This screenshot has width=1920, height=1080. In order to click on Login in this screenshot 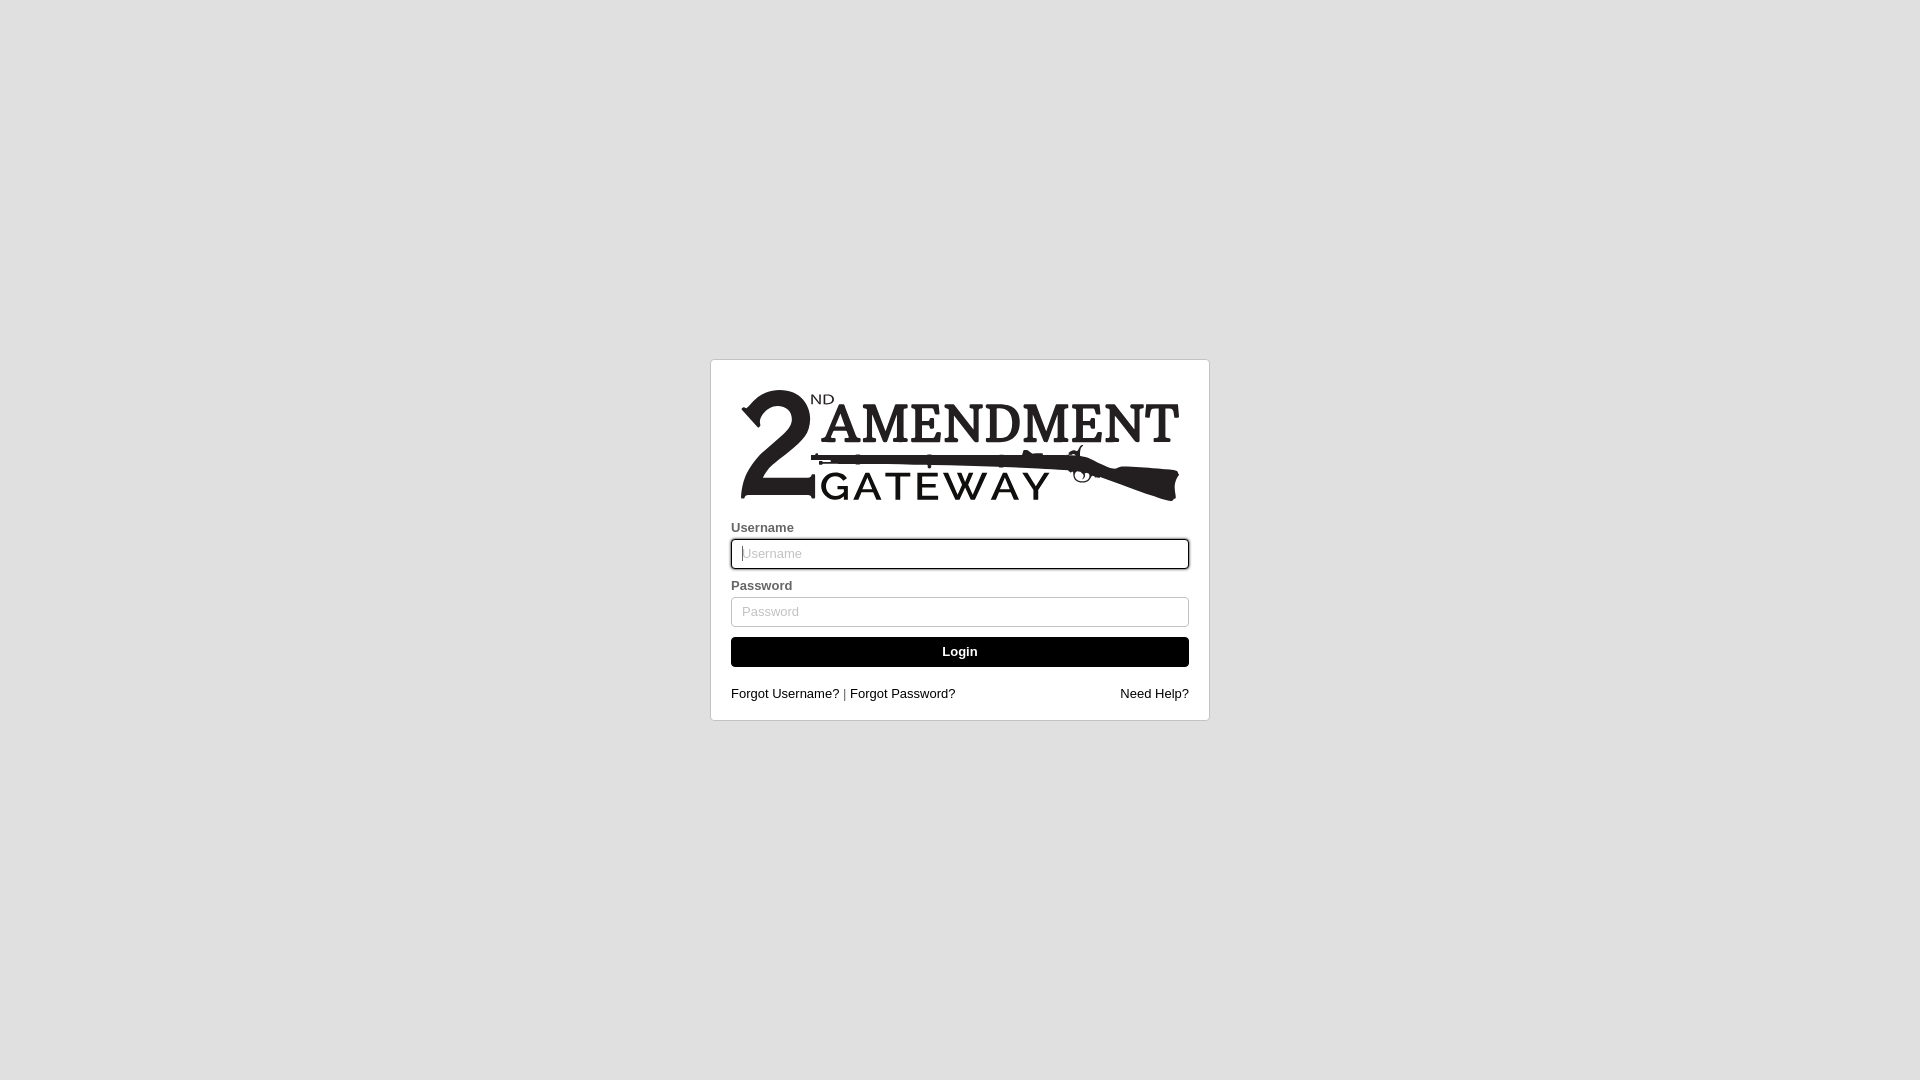, I will do `click(960, 652)`.